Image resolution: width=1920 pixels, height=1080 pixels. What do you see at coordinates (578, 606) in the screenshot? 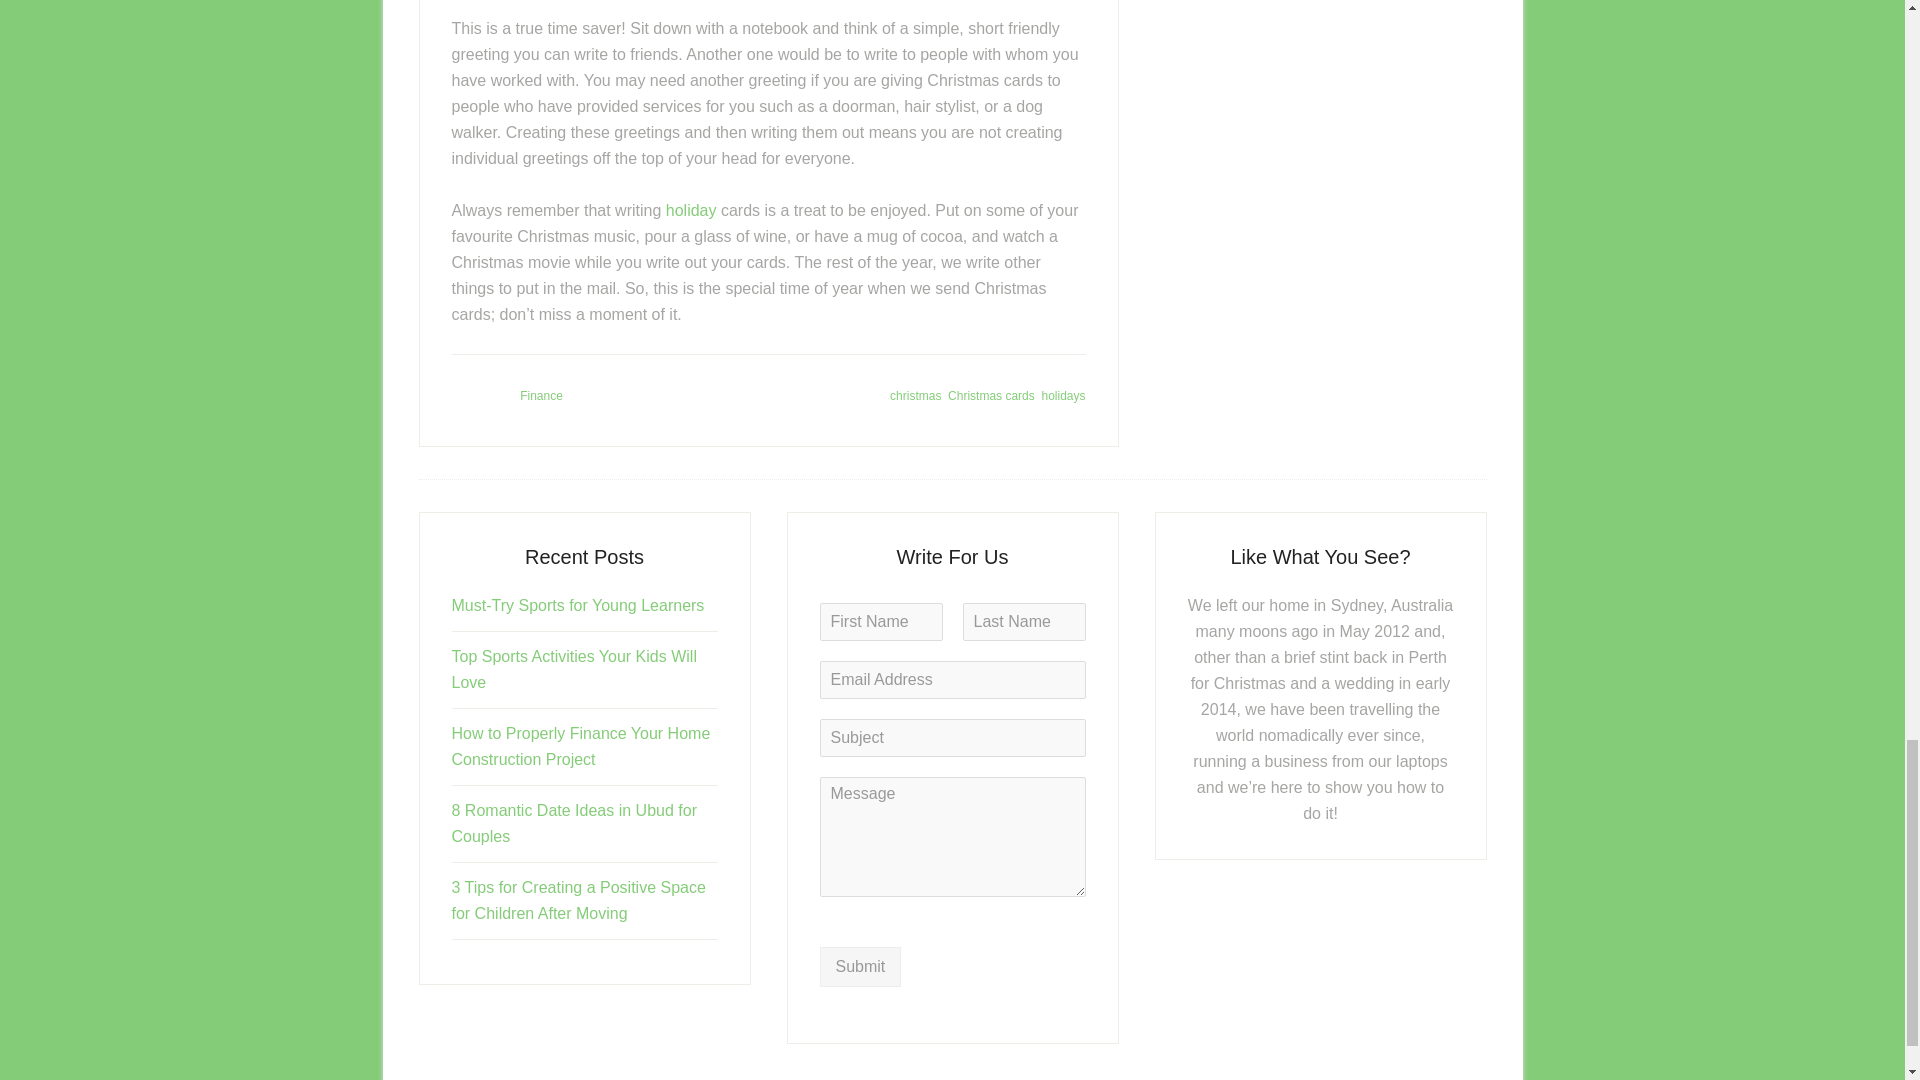
I see `Must-Try Sports for Young Learners` at bounding box center [578, 606].